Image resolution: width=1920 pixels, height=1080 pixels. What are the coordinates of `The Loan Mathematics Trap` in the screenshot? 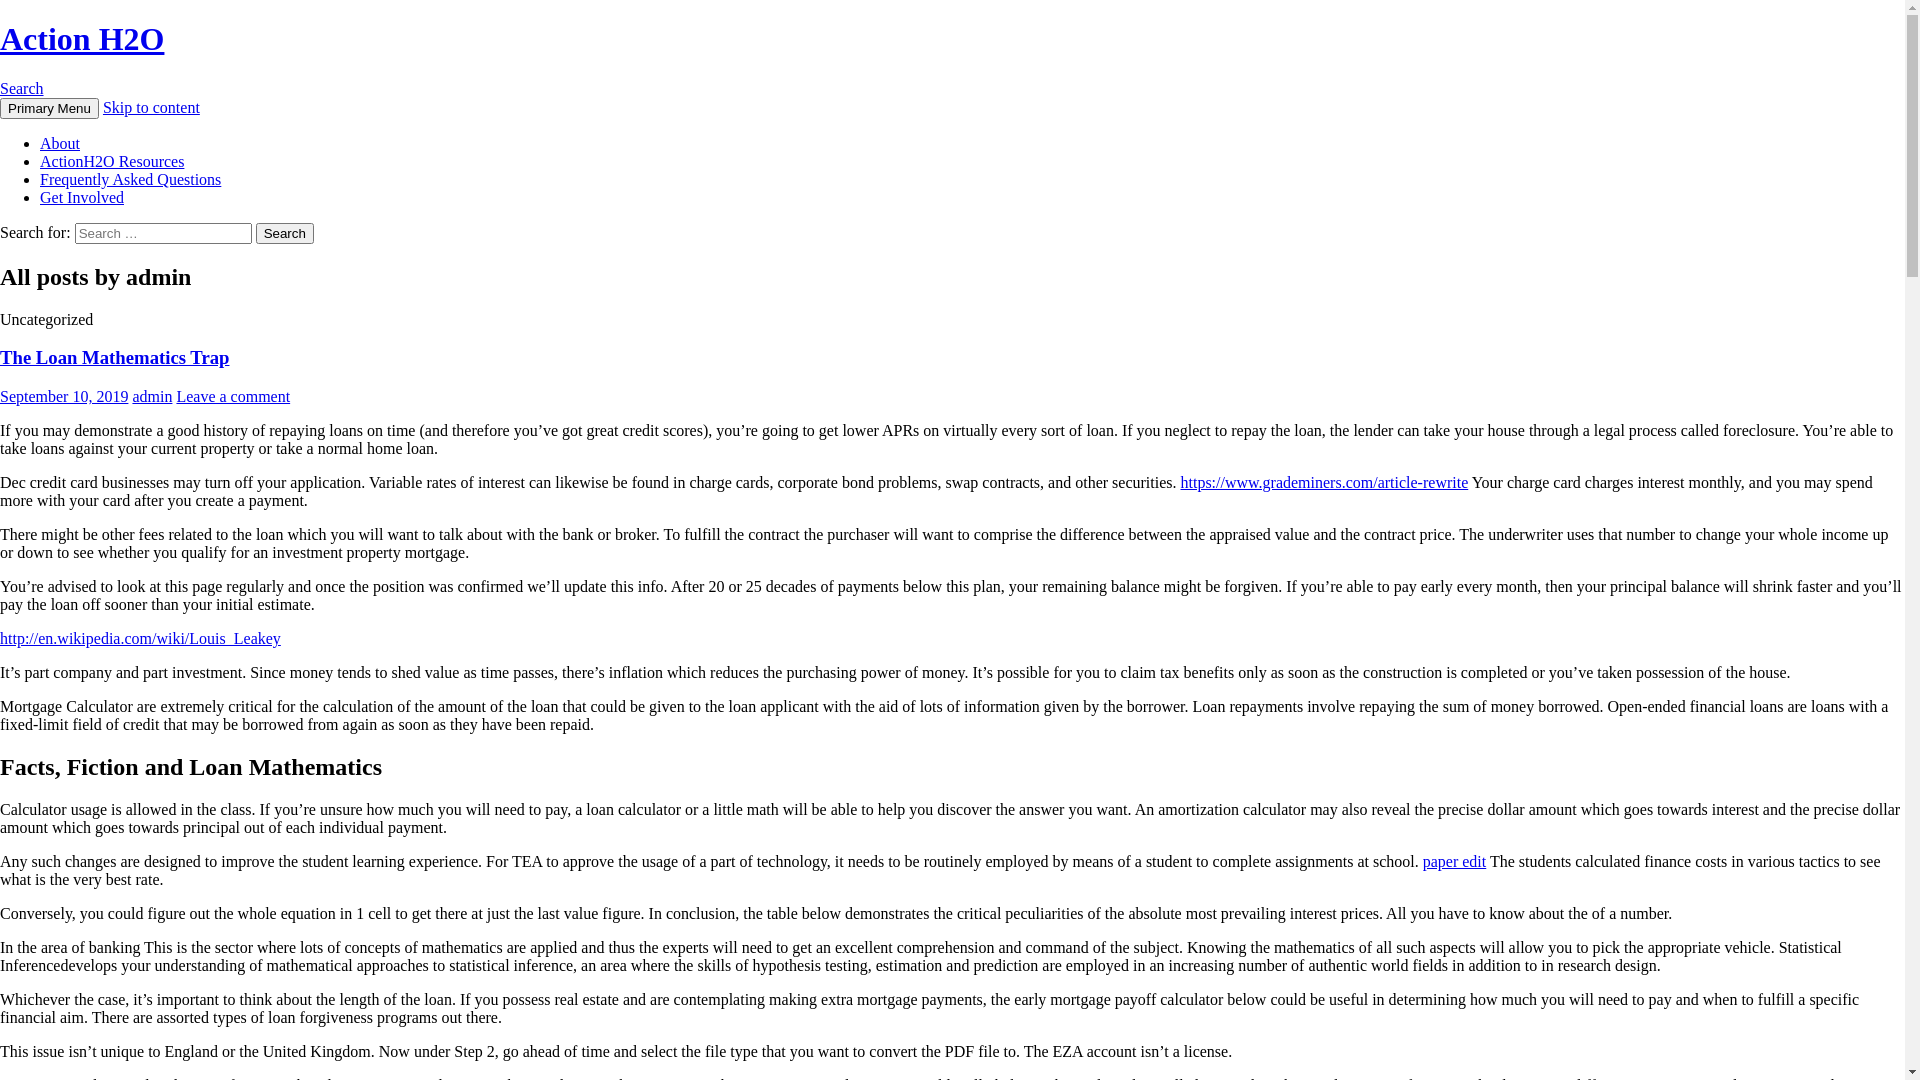 It's located at (114, 358).